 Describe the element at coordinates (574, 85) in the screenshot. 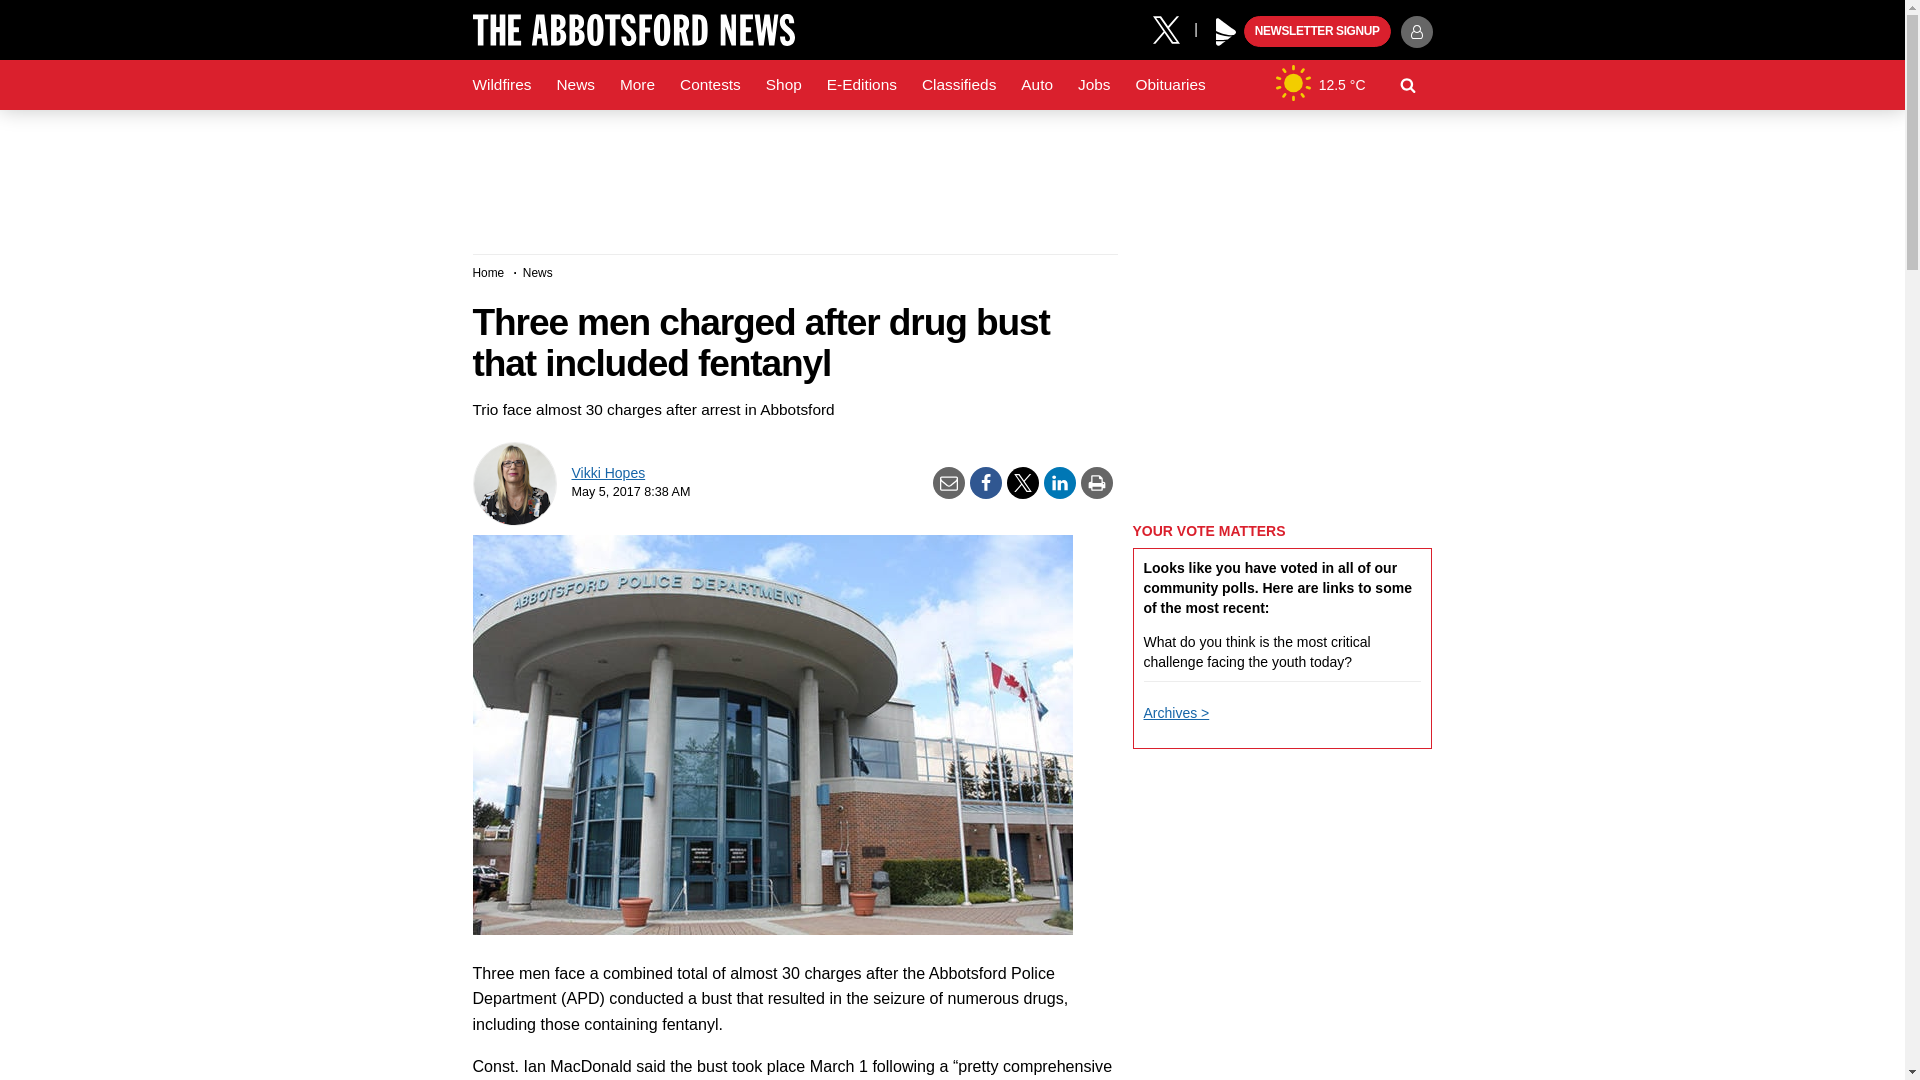

I see `News` at that location.